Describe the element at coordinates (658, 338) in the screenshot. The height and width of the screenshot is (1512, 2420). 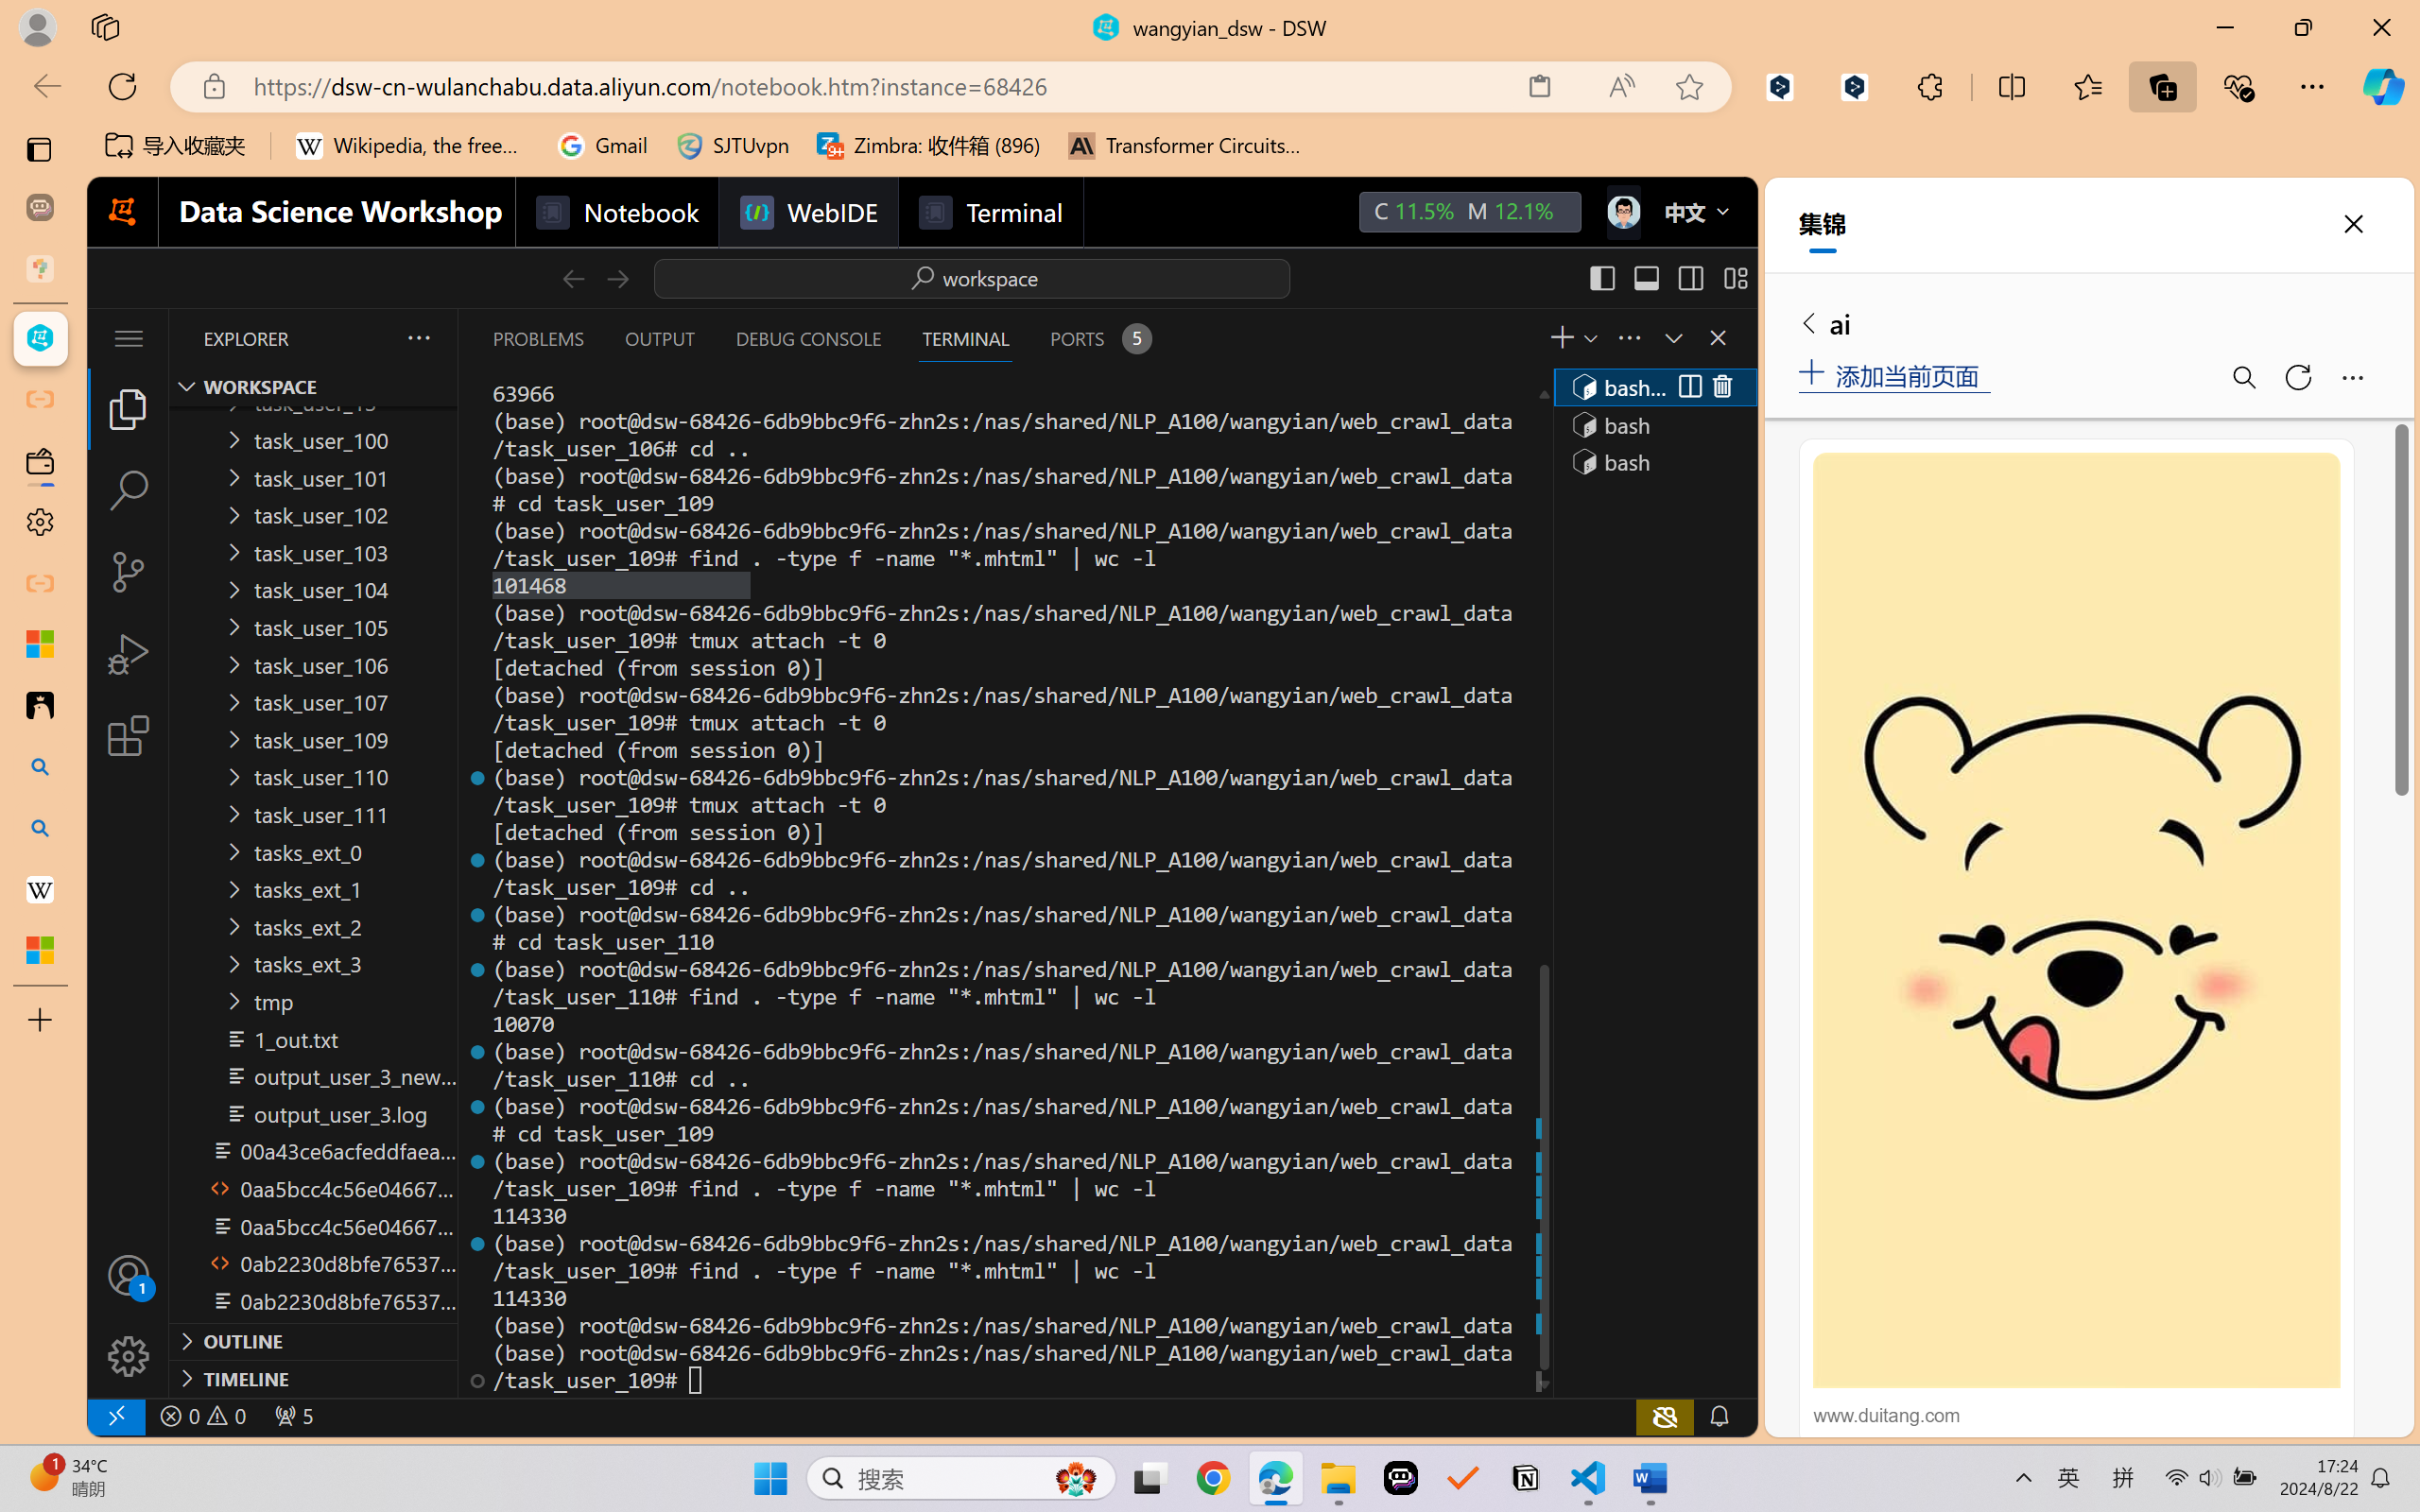
I see `Output (Ctrl+Shift+U)` at that location.